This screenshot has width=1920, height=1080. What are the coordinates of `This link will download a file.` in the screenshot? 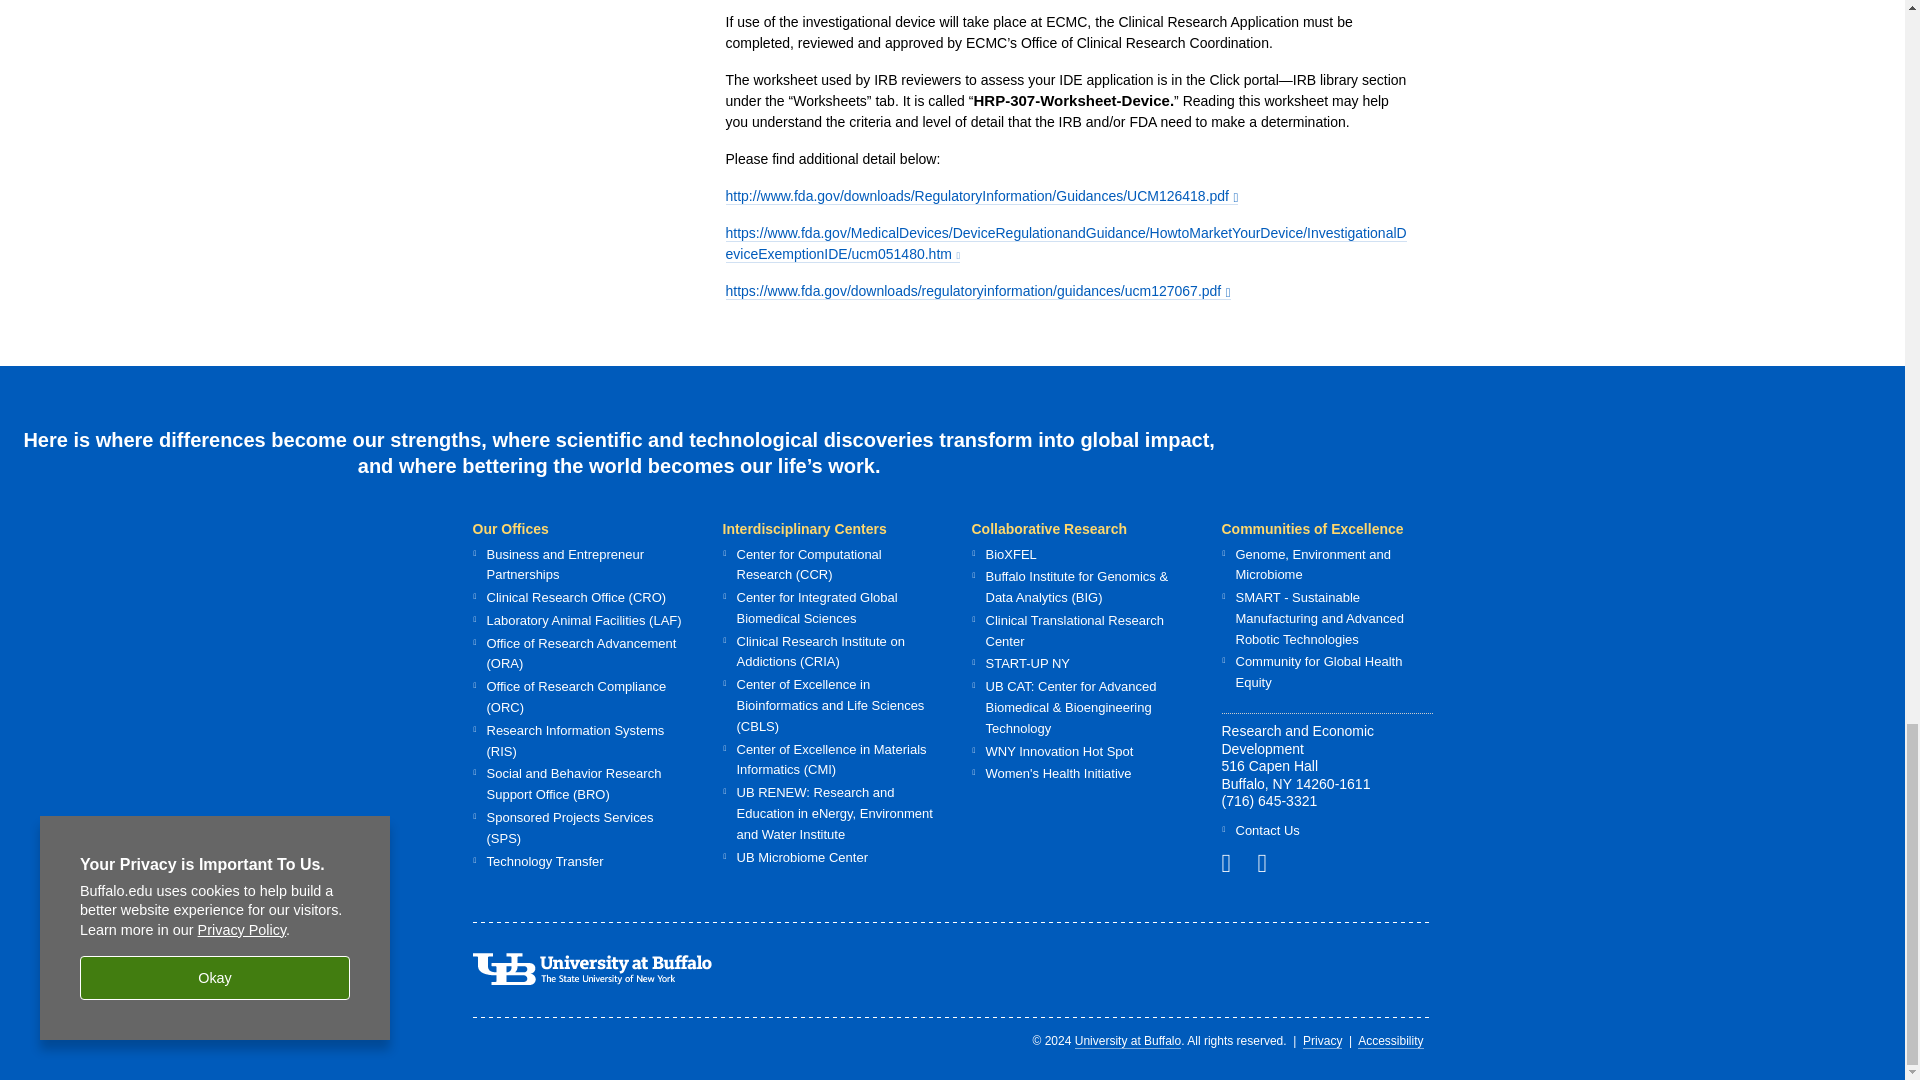 It's located at (982, 196).